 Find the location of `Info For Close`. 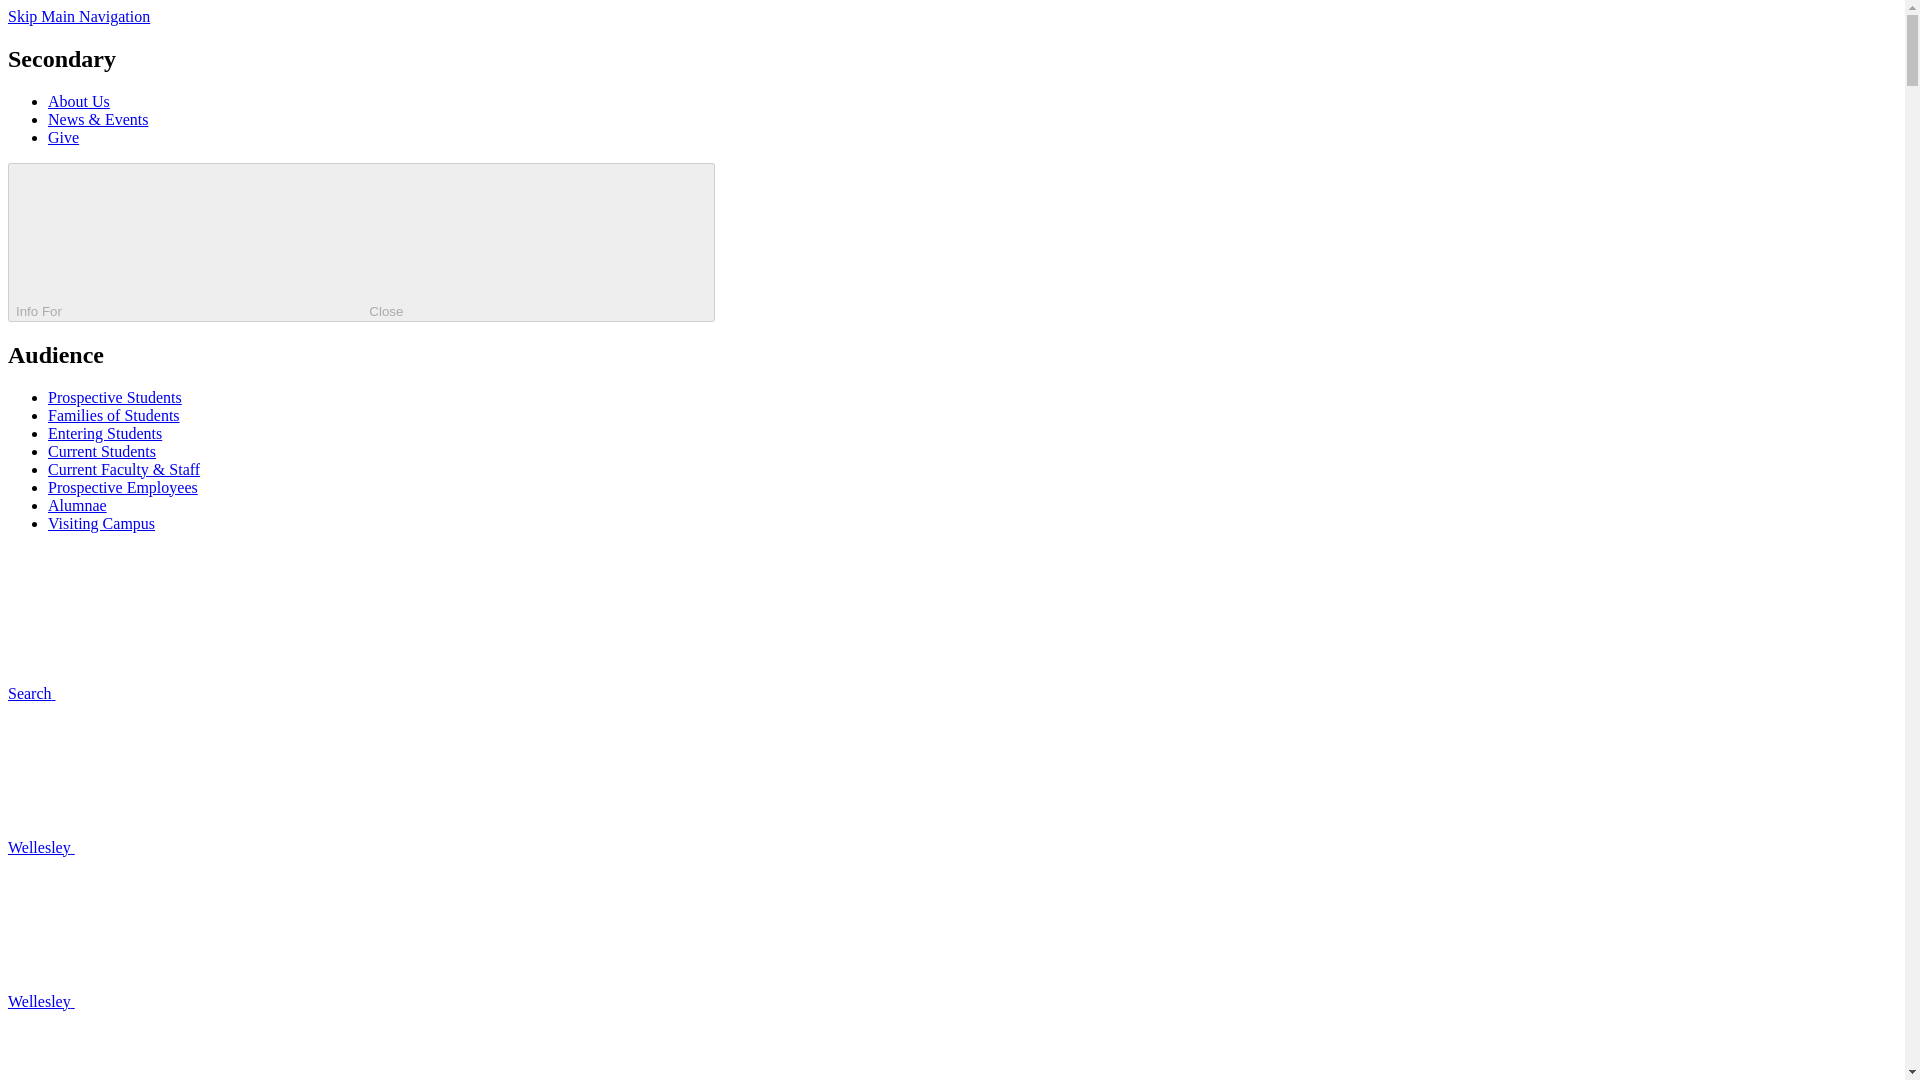

Info For Close is located at coordinates (360, 242).